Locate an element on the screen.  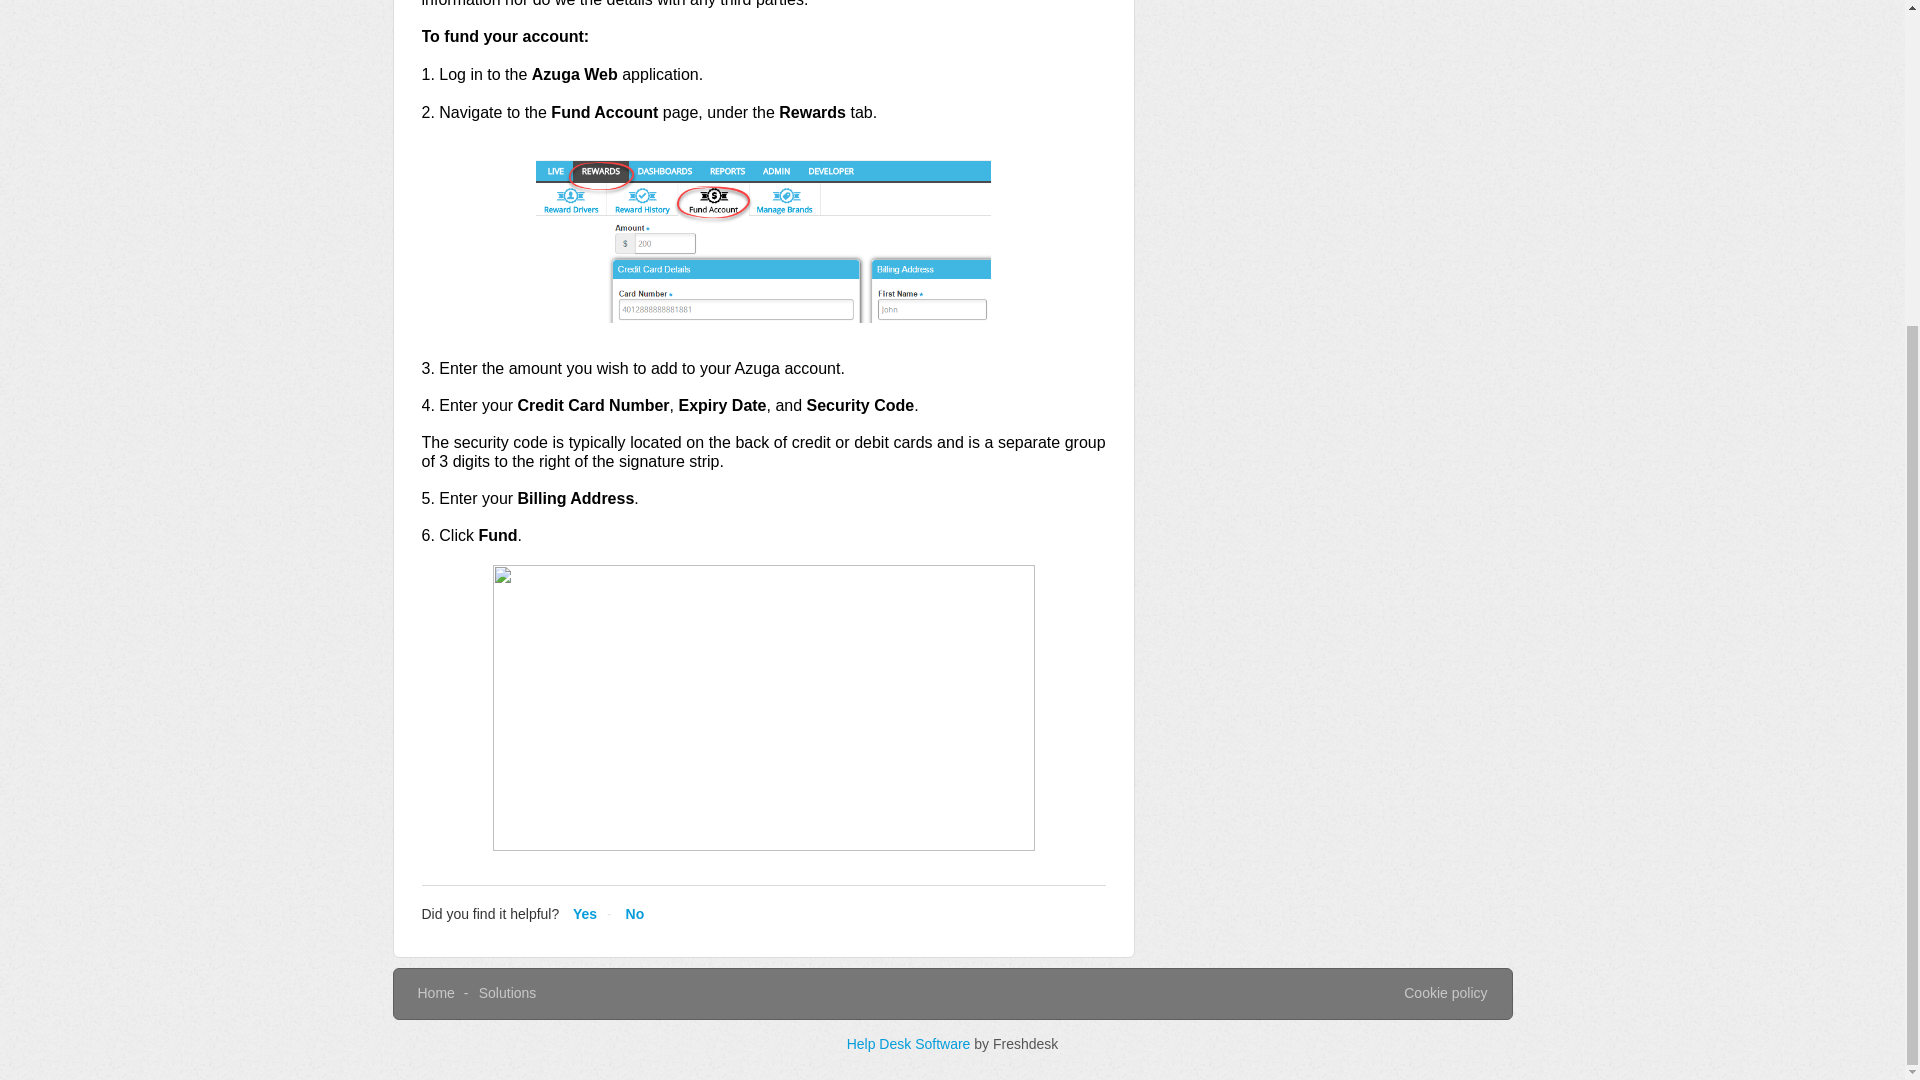
Why we love Cookies is located at coordinates (1444, 994).